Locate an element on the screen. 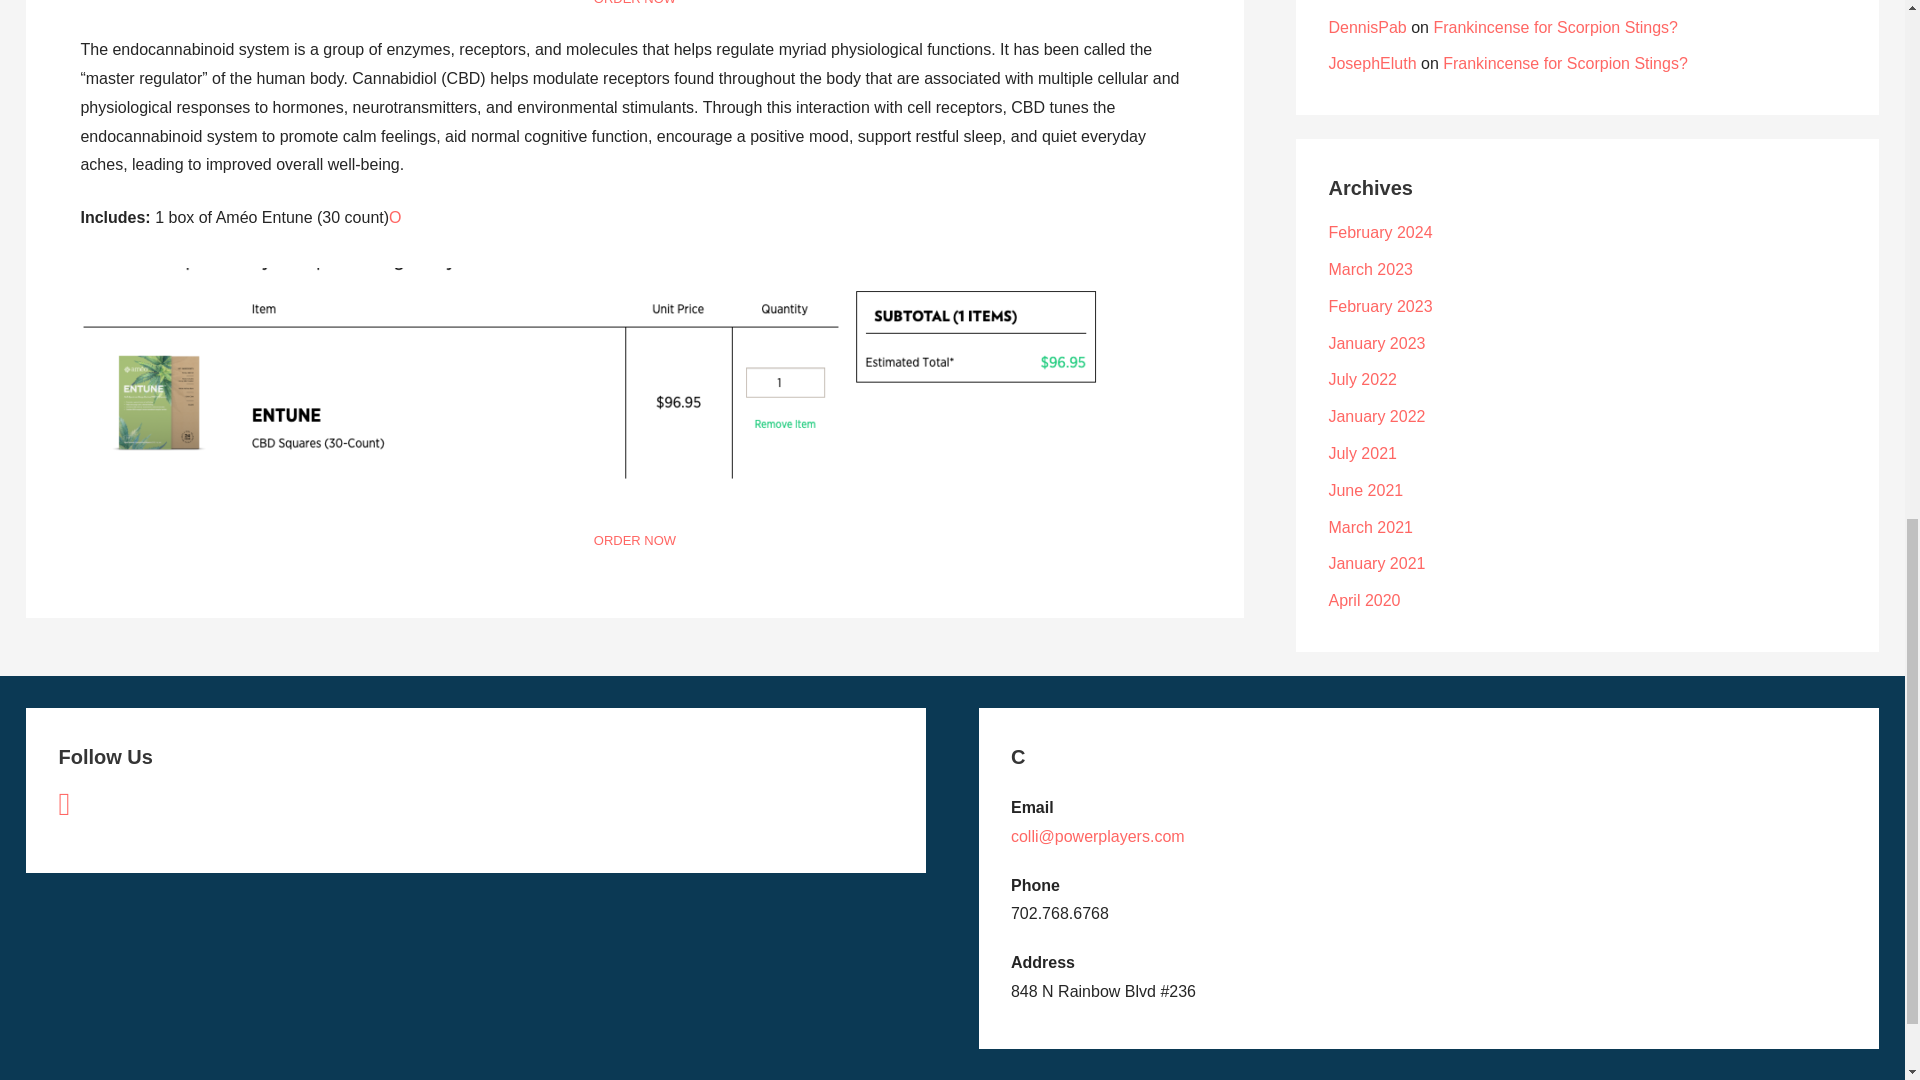 The image size is (1920, 1080). January 2021 is located at coordinates (1376, 564).